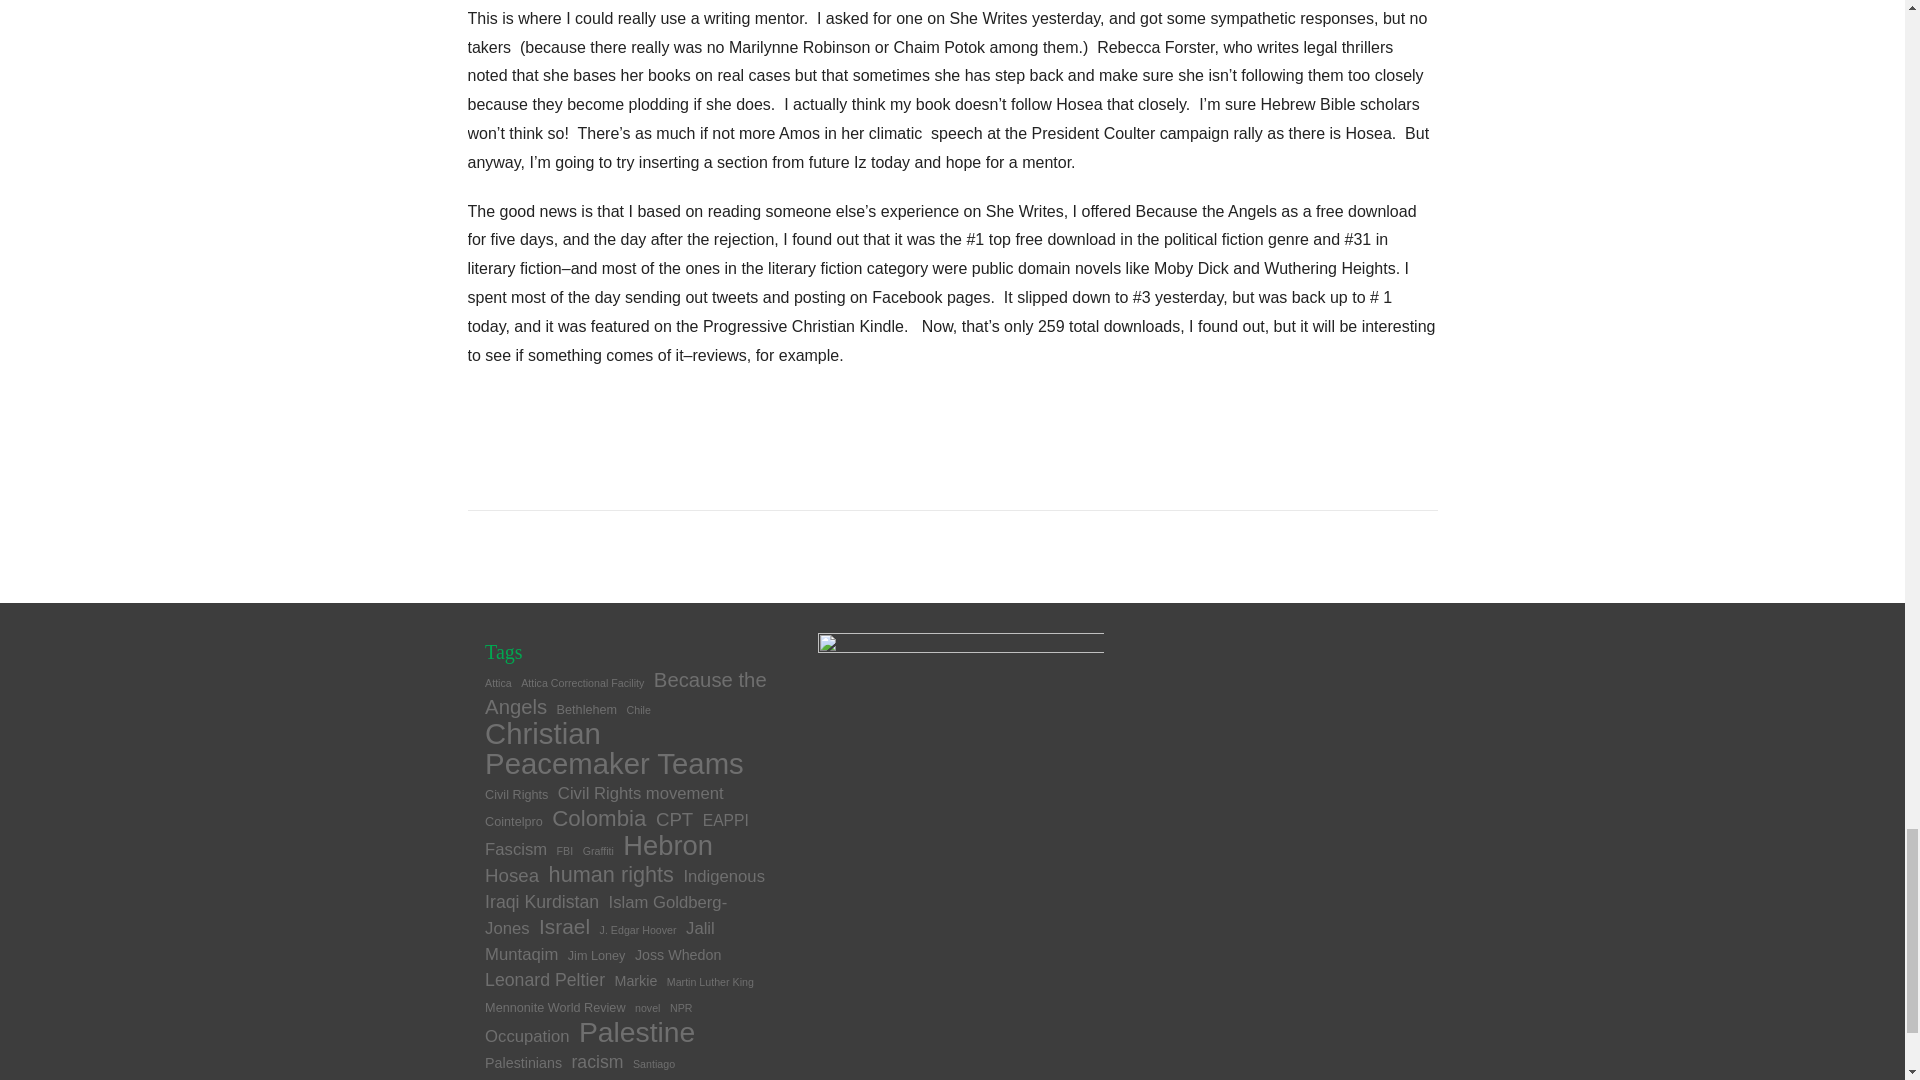 The image size is (1920, 1080). I want to click on Cointelpro, so click(514, 822).